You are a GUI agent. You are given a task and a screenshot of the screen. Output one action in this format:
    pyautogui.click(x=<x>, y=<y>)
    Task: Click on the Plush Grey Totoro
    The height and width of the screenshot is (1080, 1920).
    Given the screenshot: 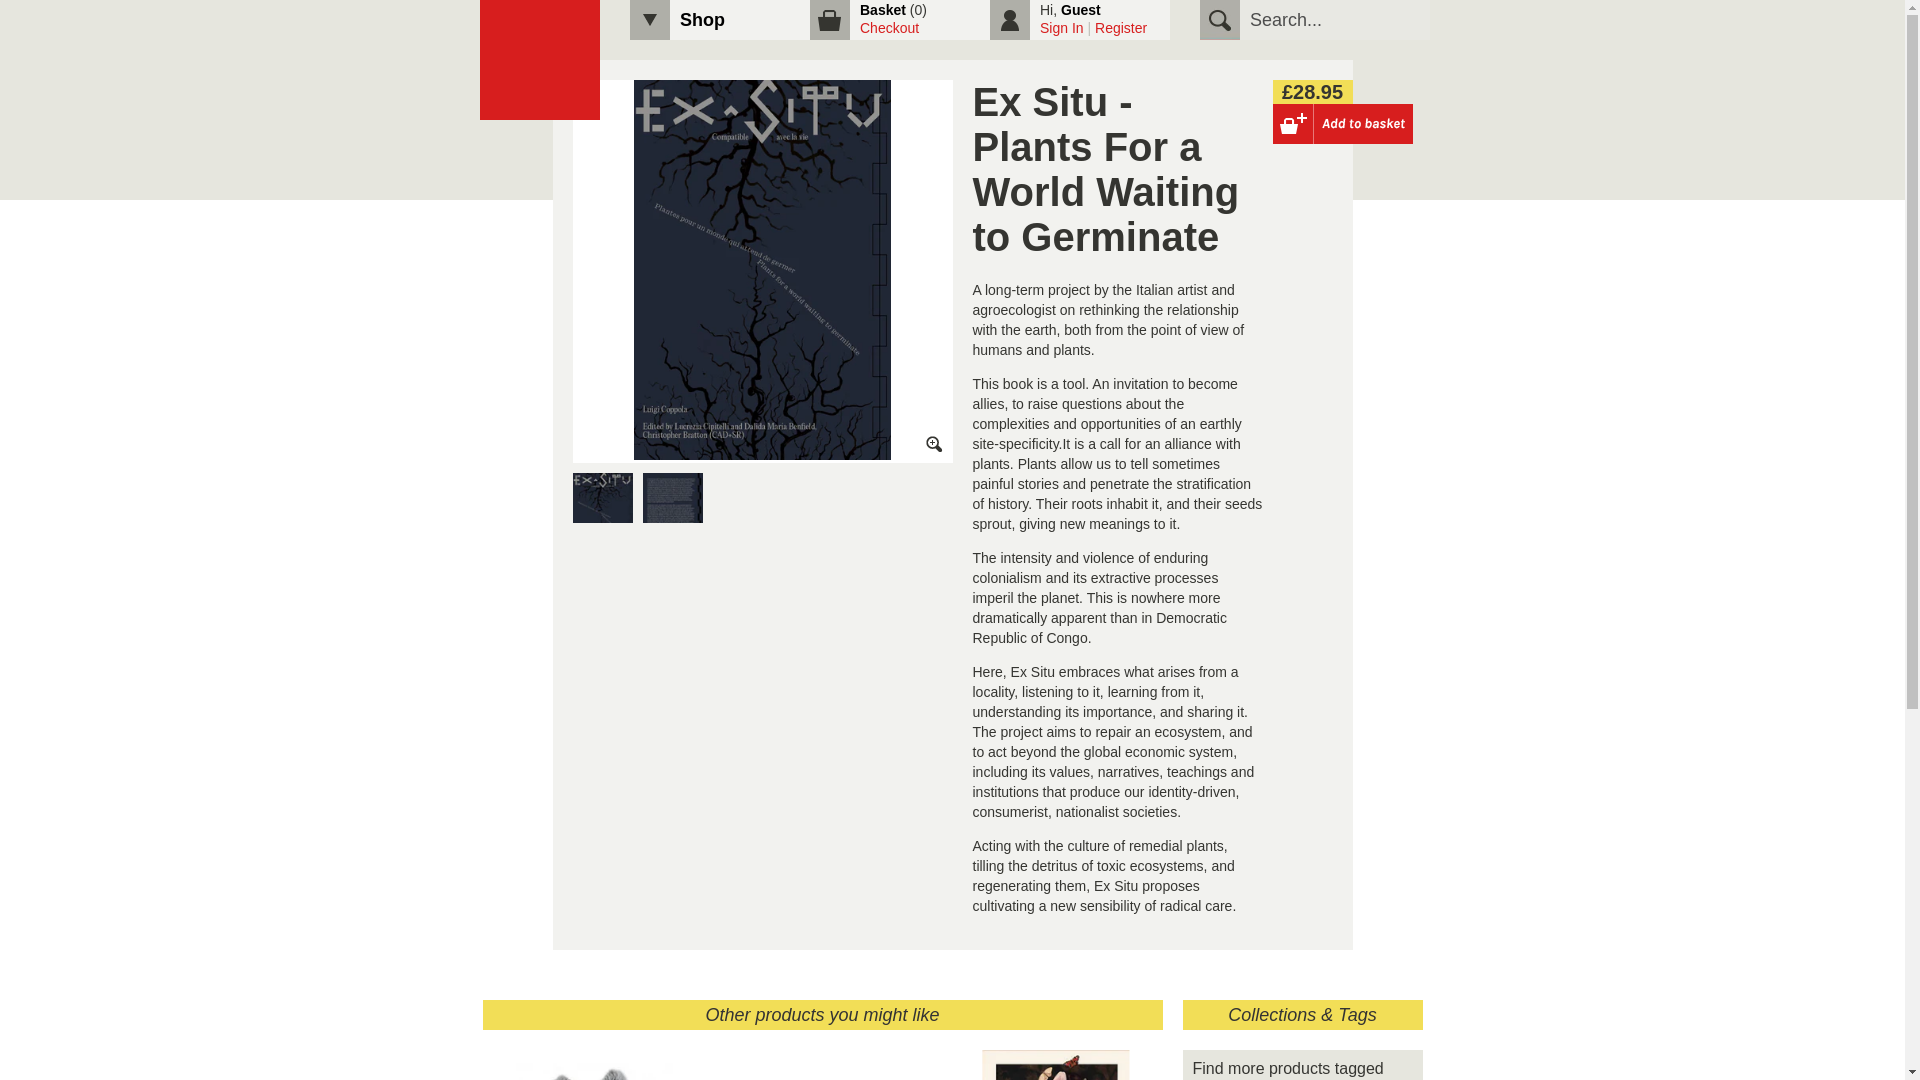 What is the action you would take?
    pyautogui.click(x=588, y=1075)
    